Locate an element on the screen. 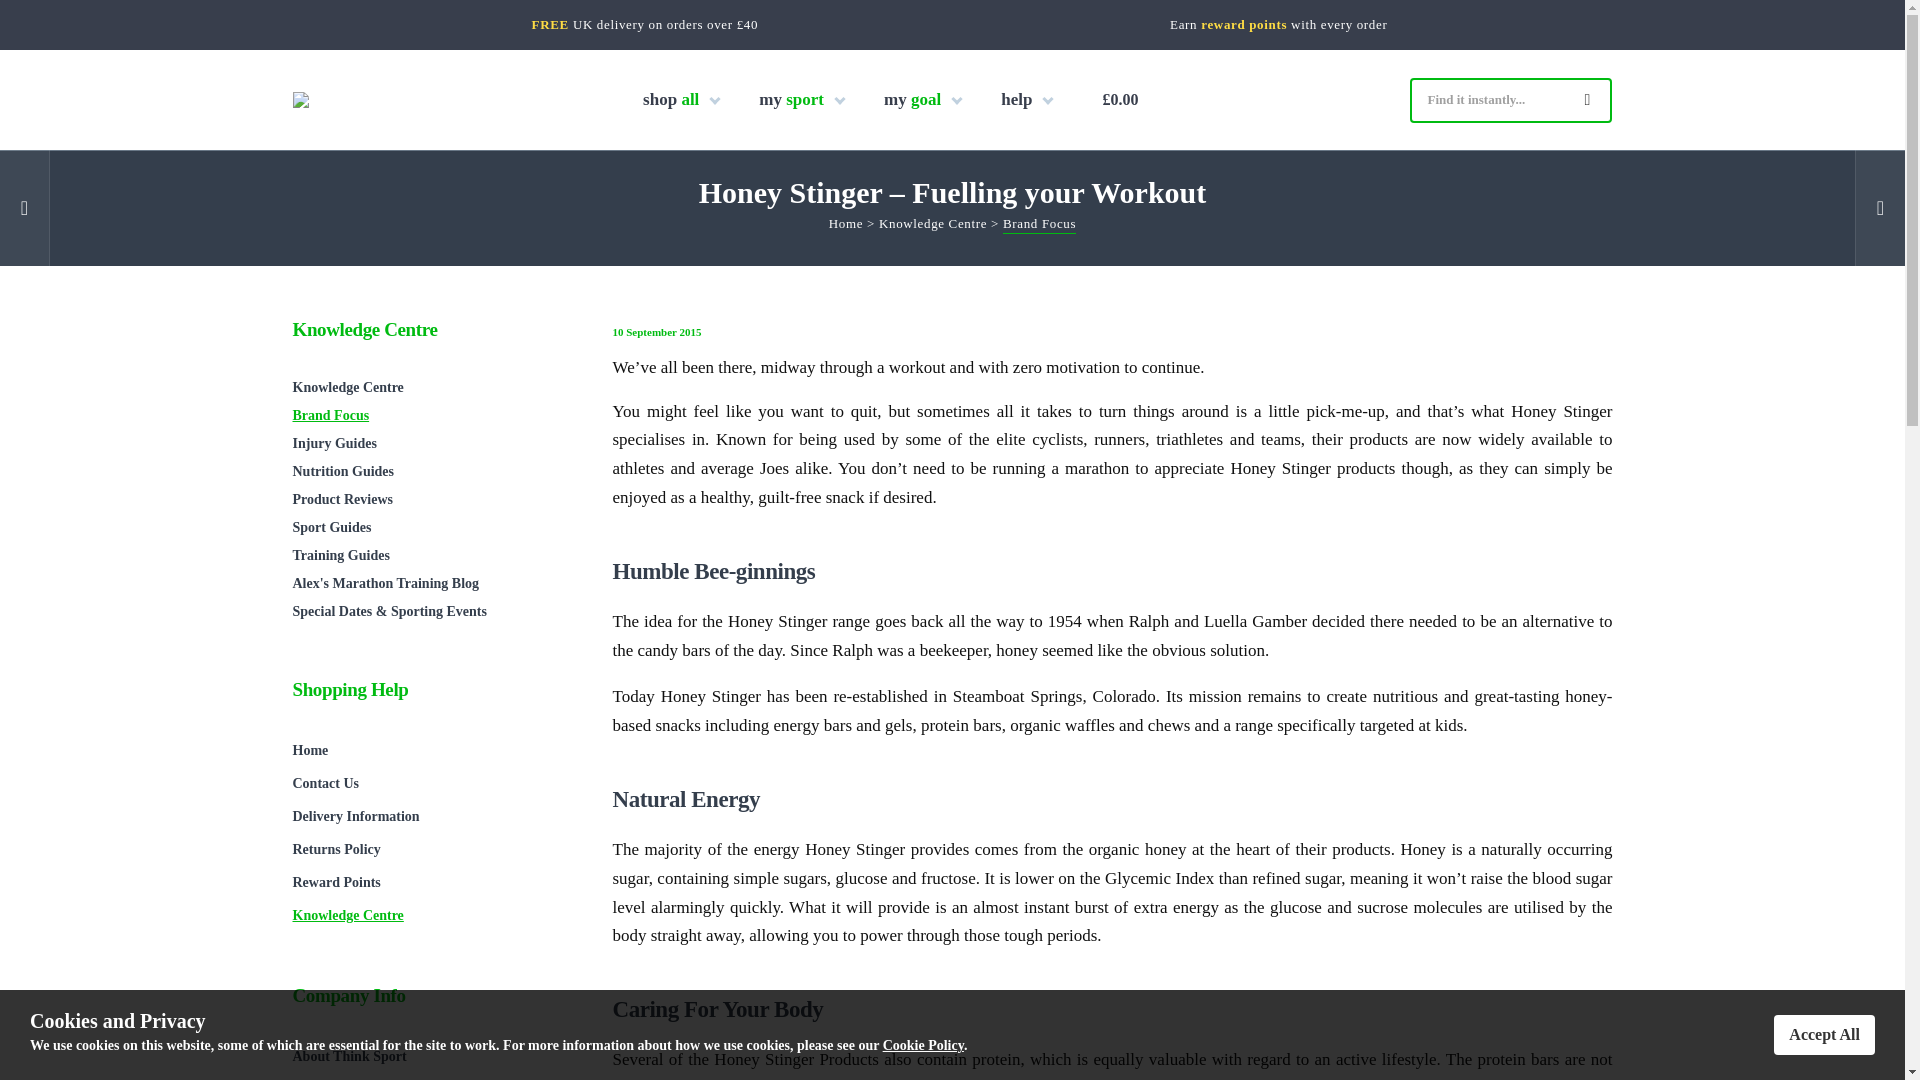 The image size is (1920, 1080). Customer reviews powered by Trustpilot is located at coordinates (958, 28).